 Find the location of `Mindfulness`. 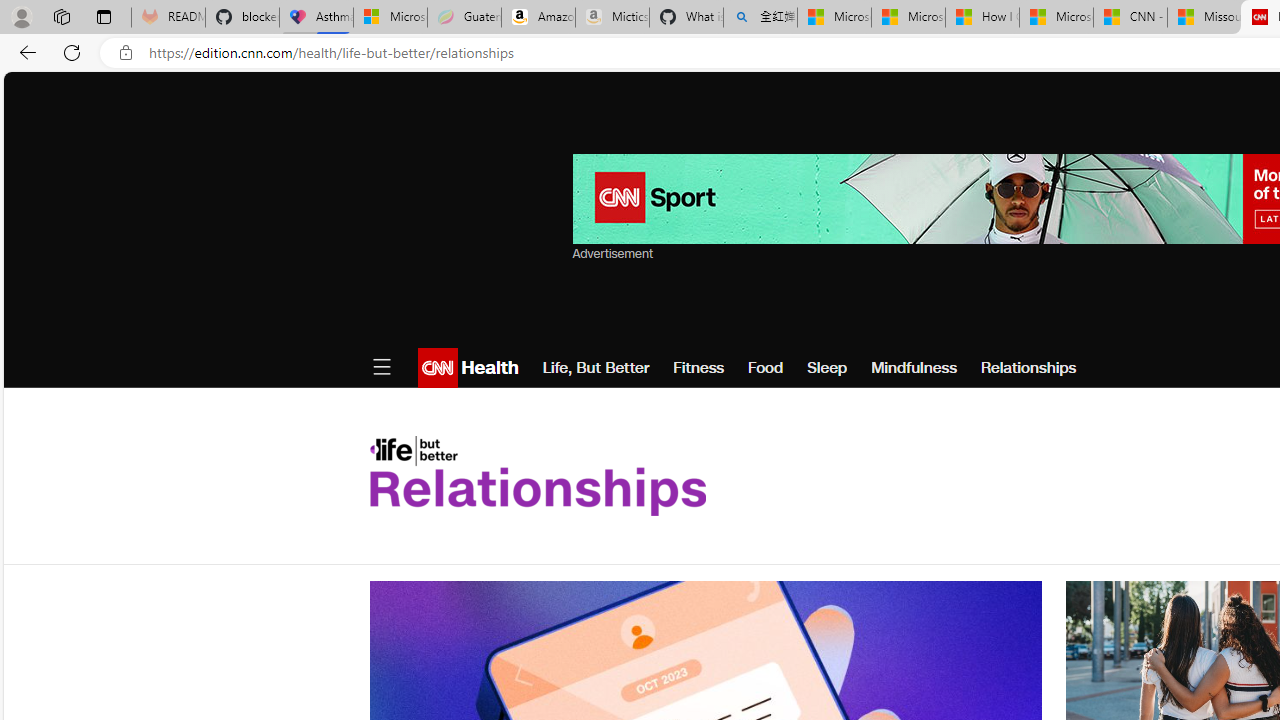

Mindfulness is located at coordinates (914, 368).